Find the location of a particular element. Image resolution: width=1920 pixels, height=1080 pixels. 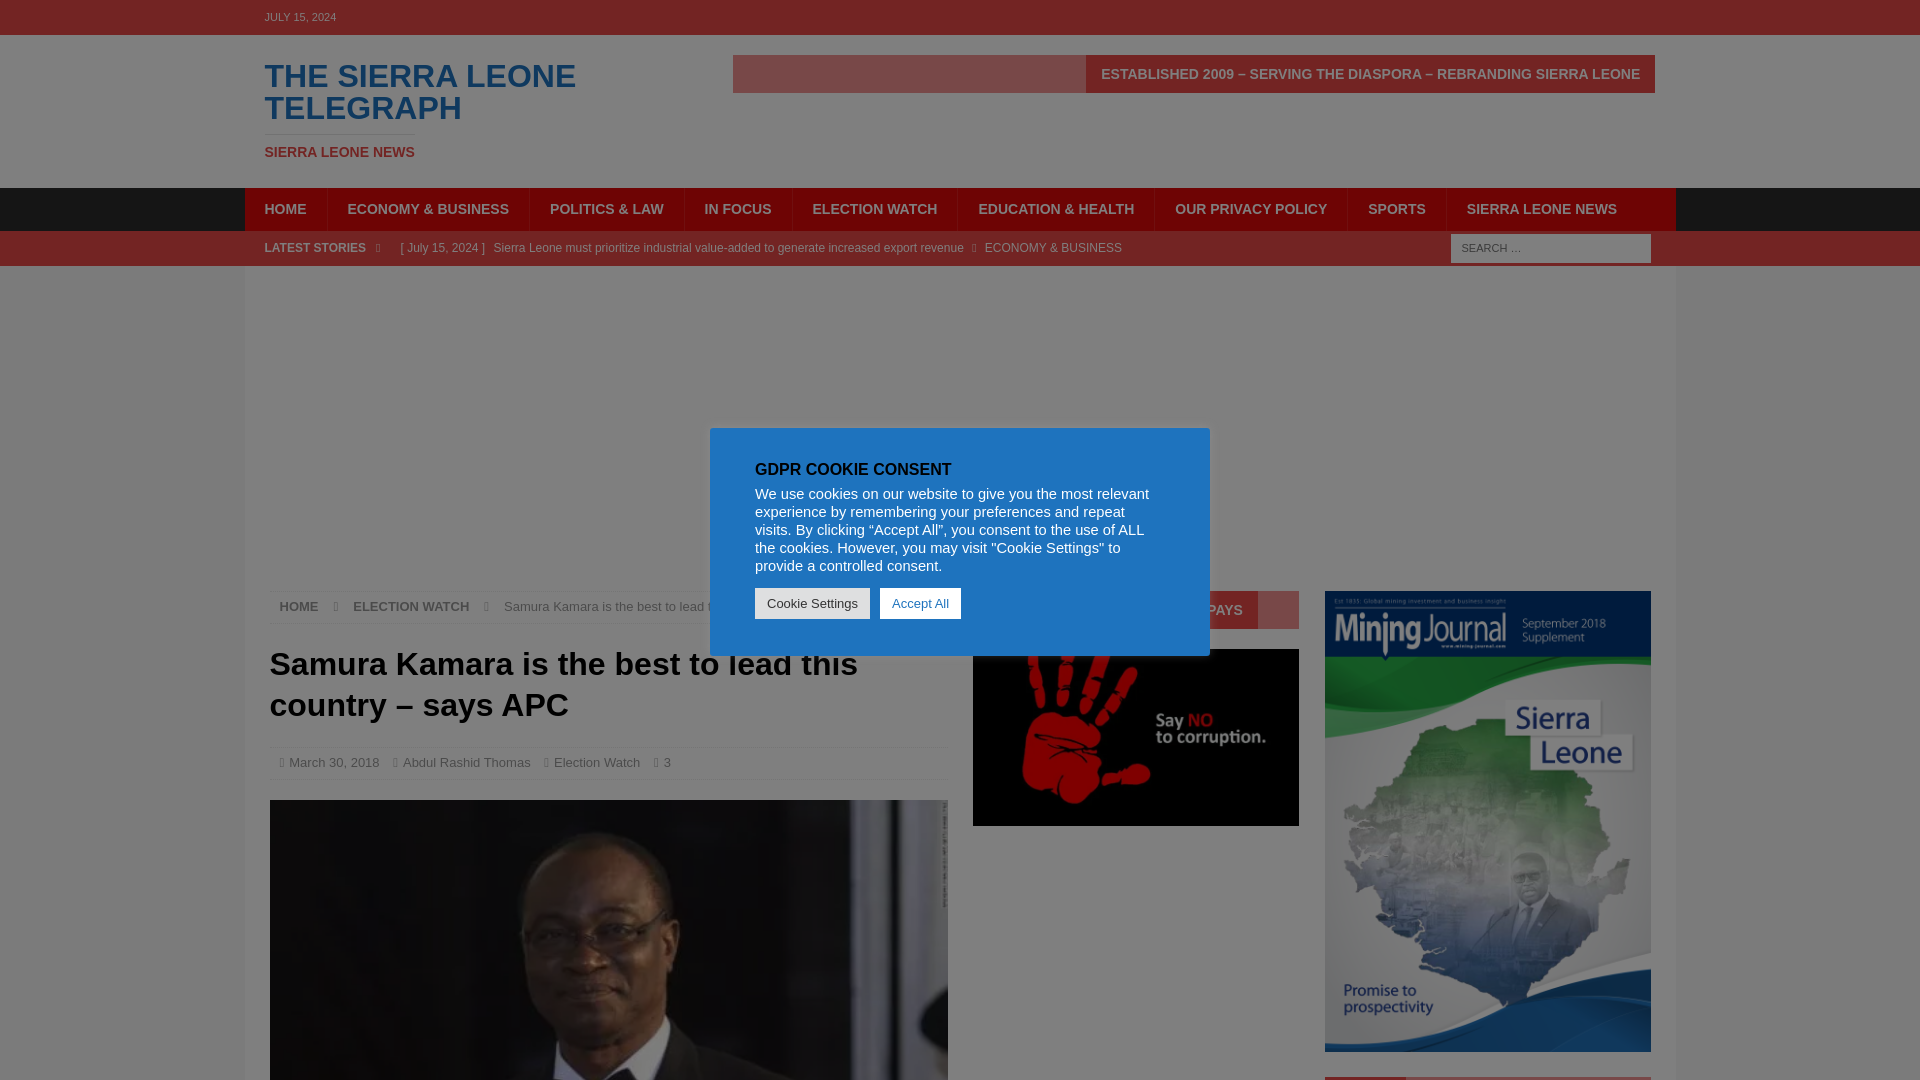

Election Watch is located at coordinates (609, 940).